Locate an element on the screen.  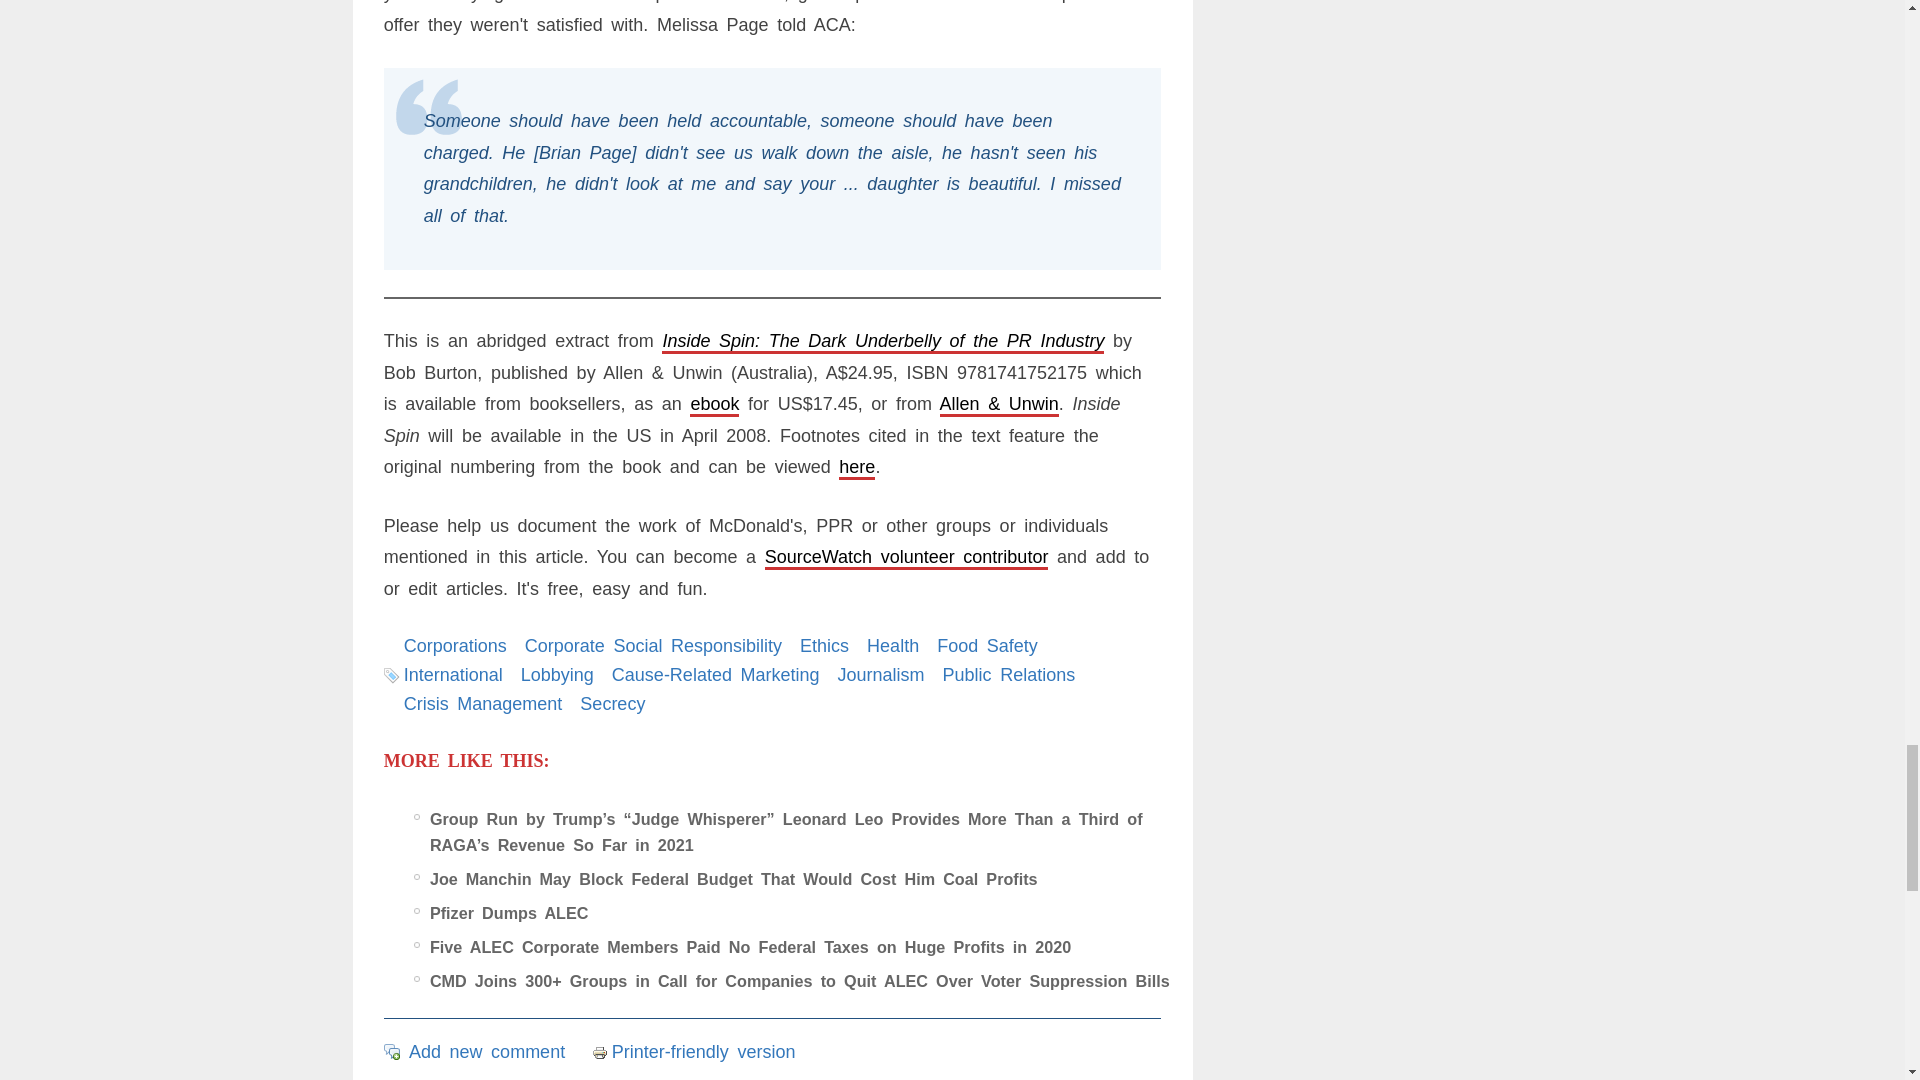
Share your thoughts and opinions related to this posting. is located at coordinates (486, 1052).